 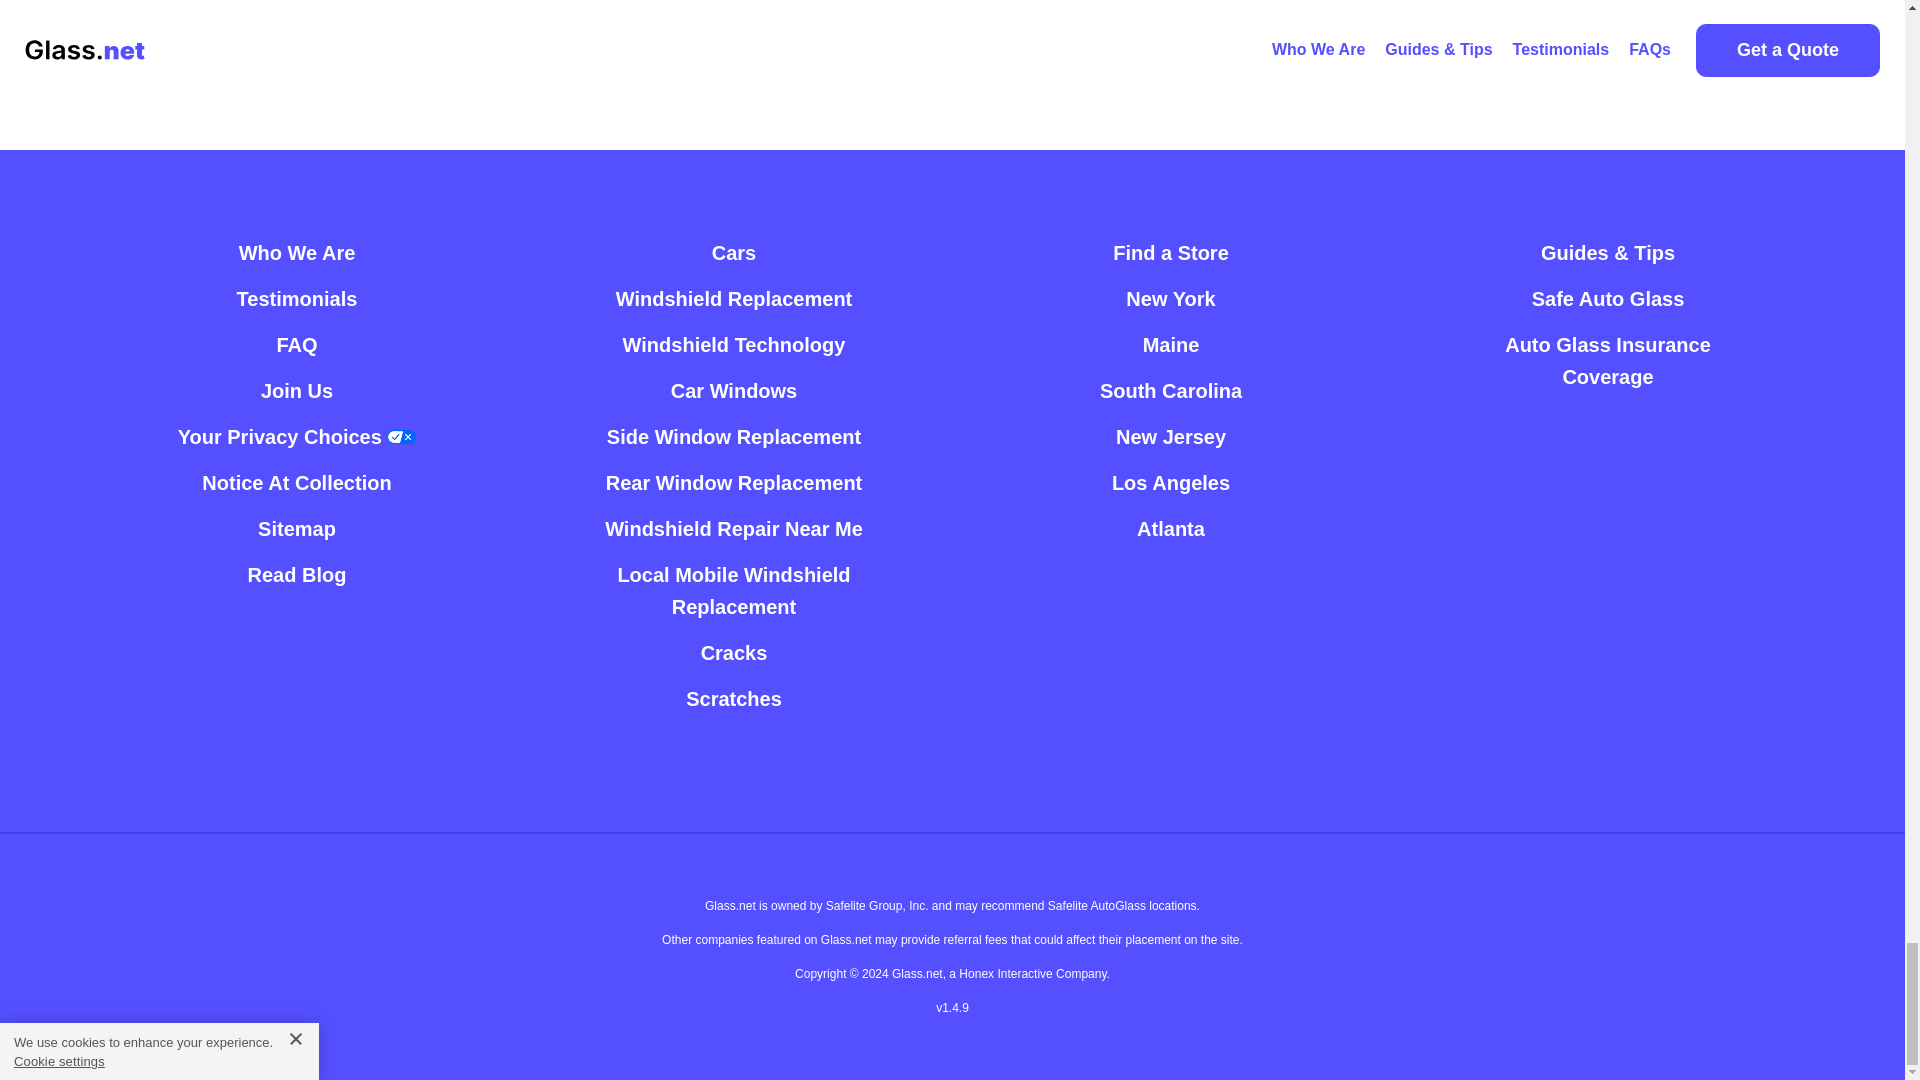 What do you see at coordinates (296, 298) in the screenshot?
I see `Testimonials` at bounding box center [296, 298].